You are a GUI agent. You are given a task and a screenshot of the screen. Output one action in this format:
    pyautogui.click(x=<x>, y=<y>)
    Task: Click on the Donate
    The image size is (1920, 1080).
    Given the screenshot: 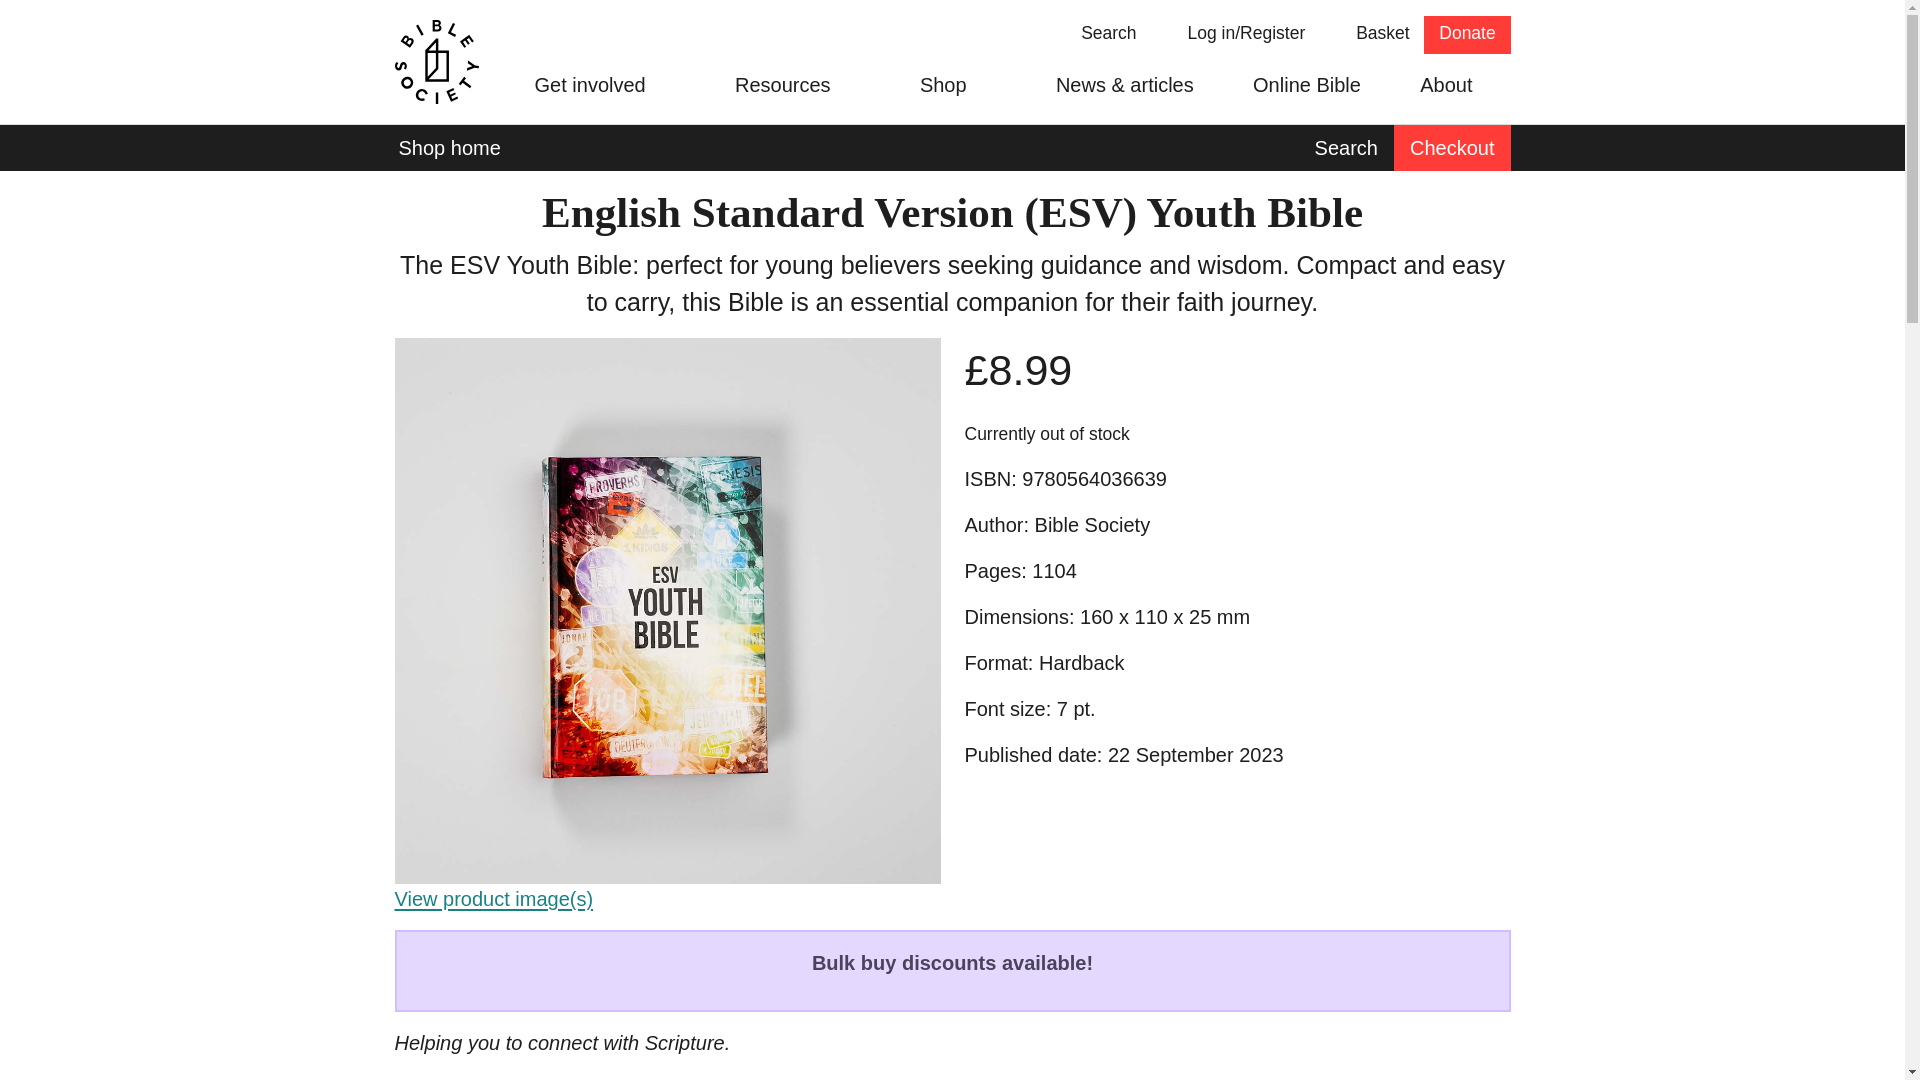 What is the action you would take?
    pyautogui.click(x=1466, y=35)
    